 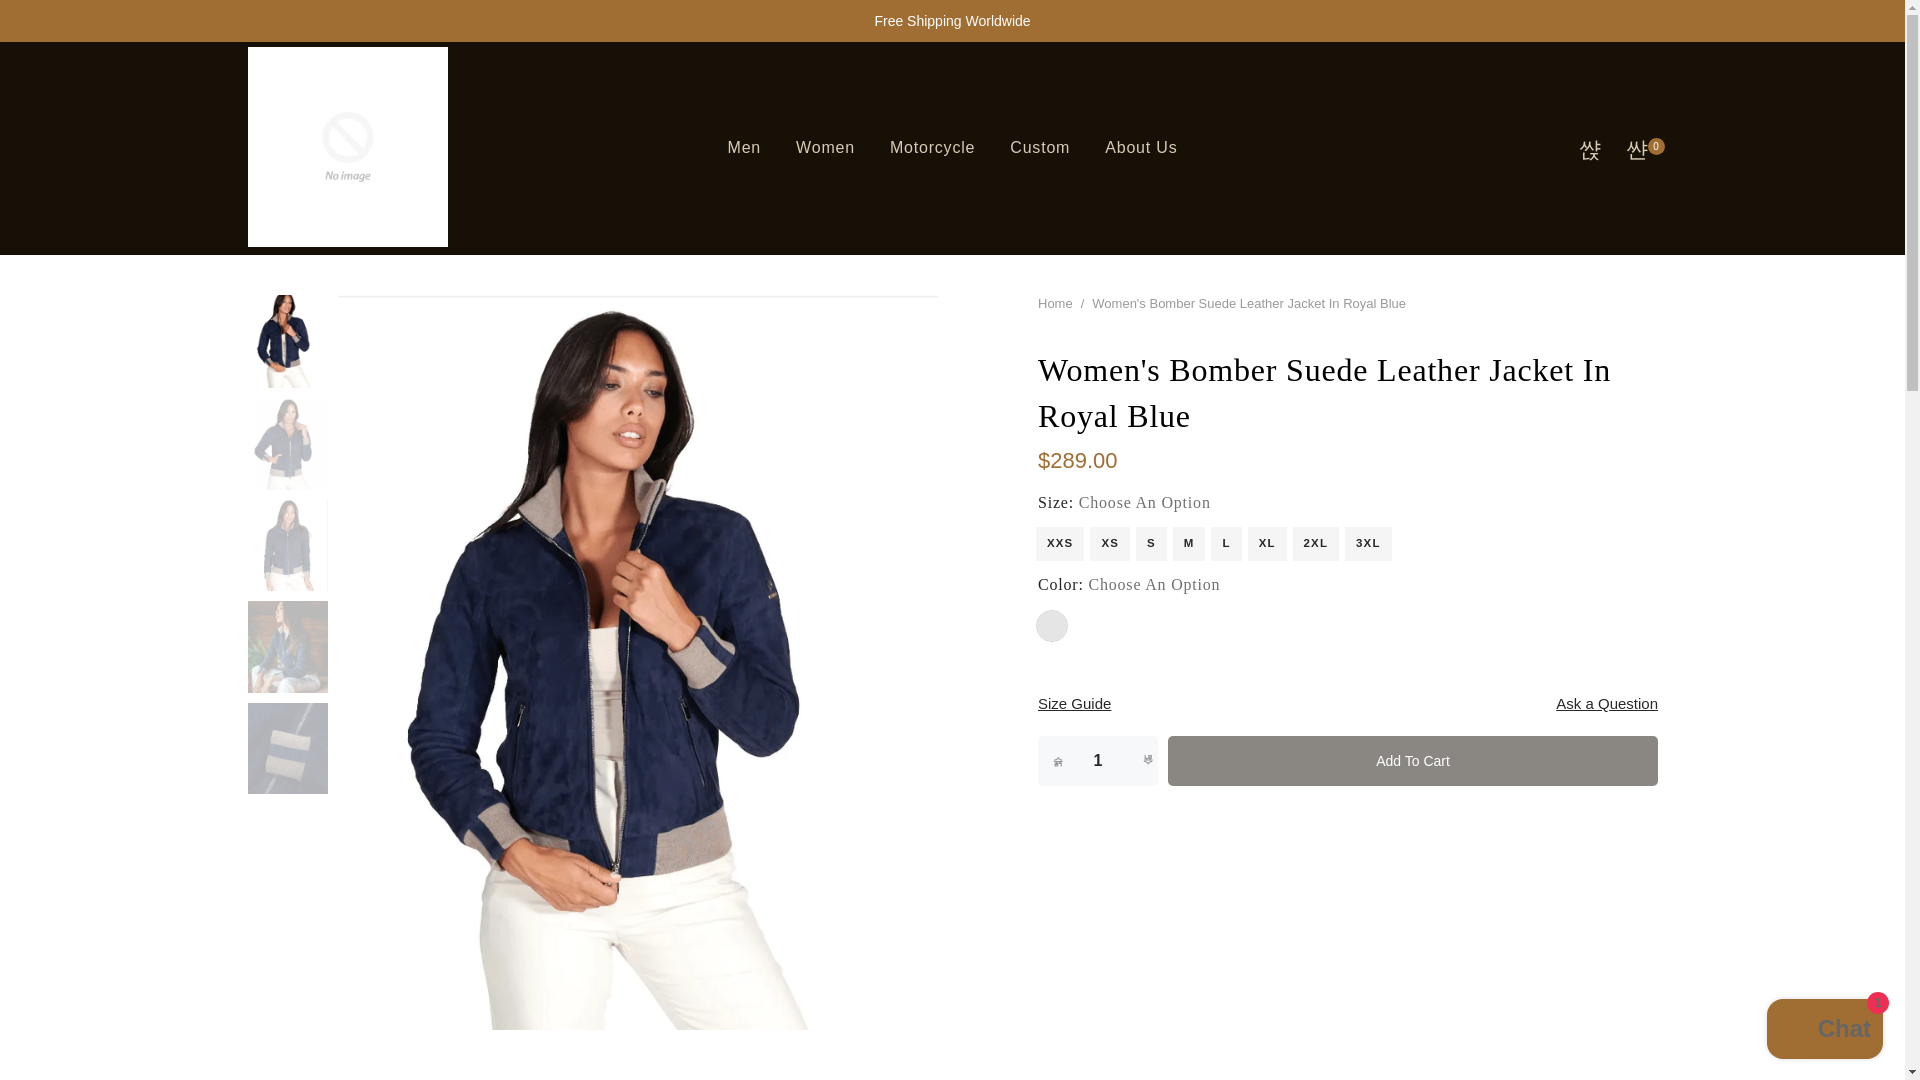 What do you see at coordinates (1606, 704) in the screenshot?
I see `Ask a Question` at bounding box center [1606, 704].